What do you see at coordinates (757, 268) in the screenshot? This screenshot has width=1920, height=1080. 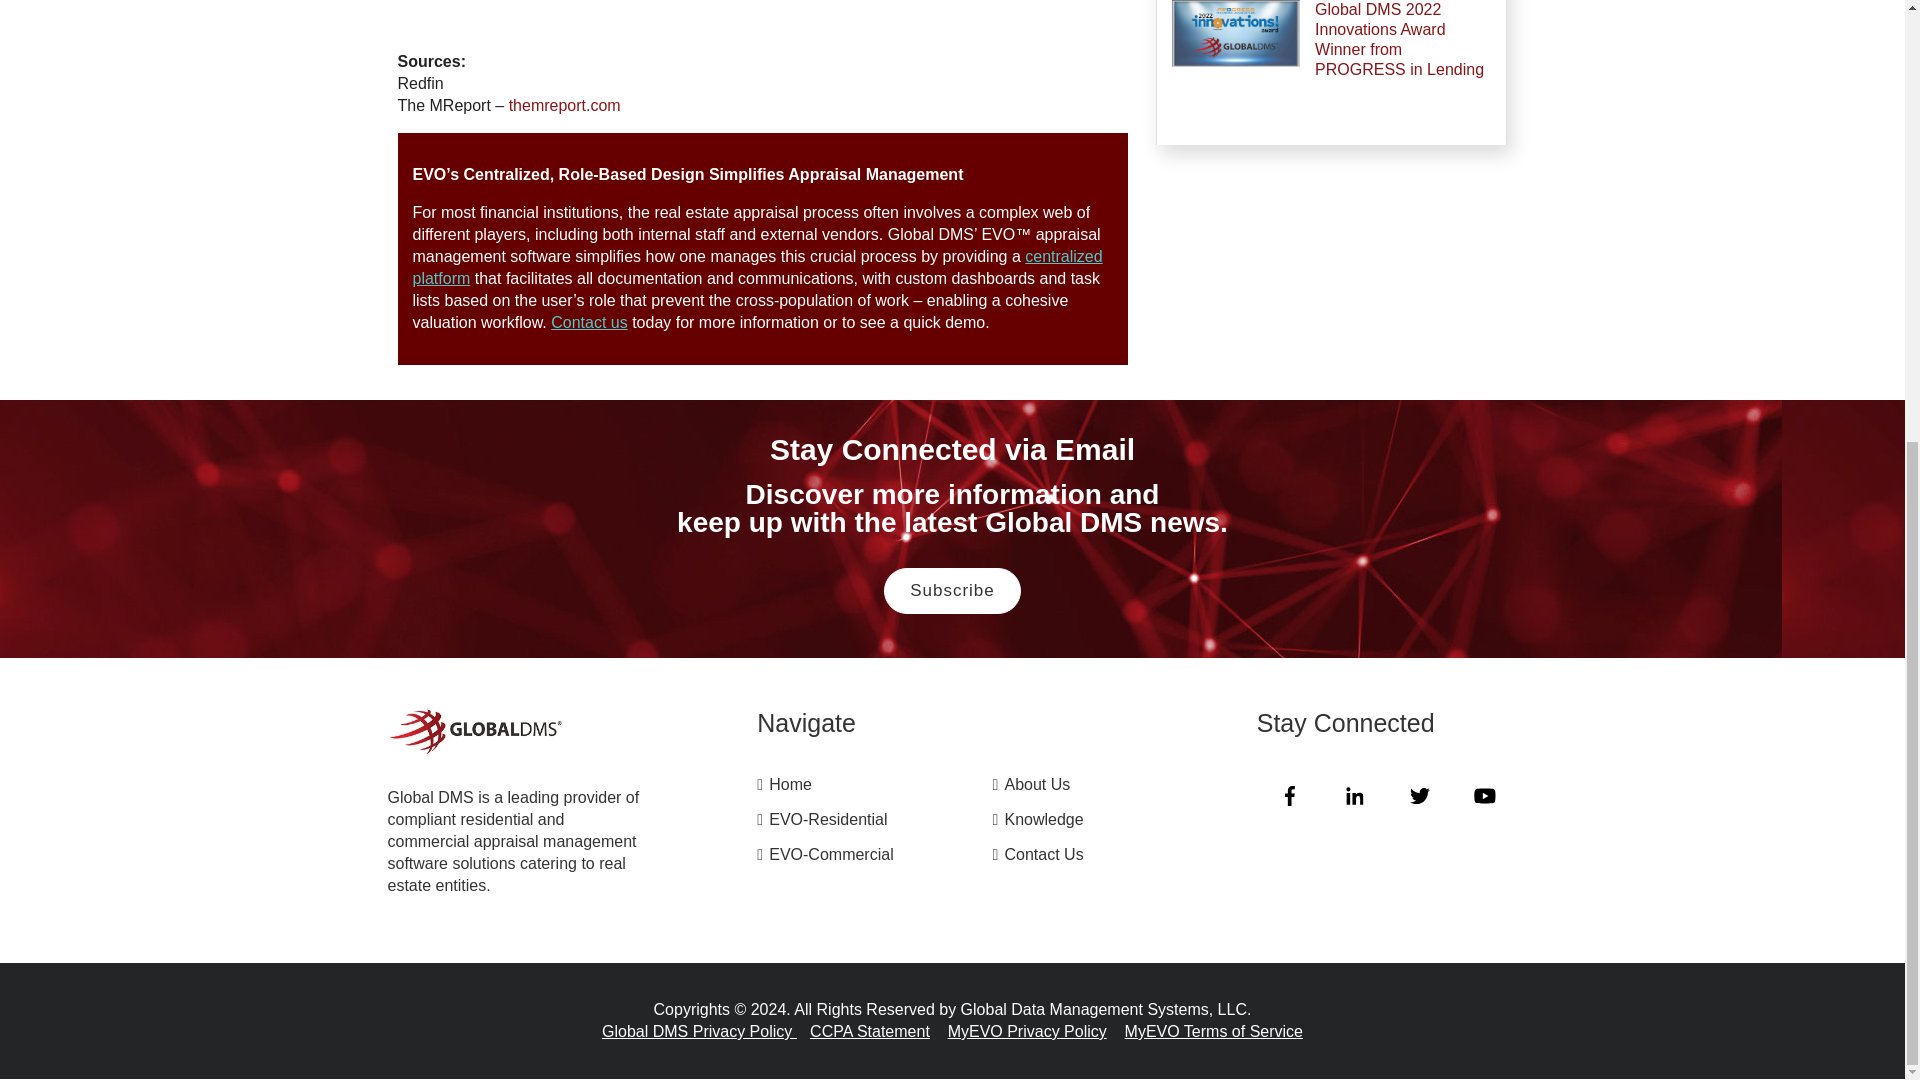 I see `centralized platform` at bounding box center [757, 268].